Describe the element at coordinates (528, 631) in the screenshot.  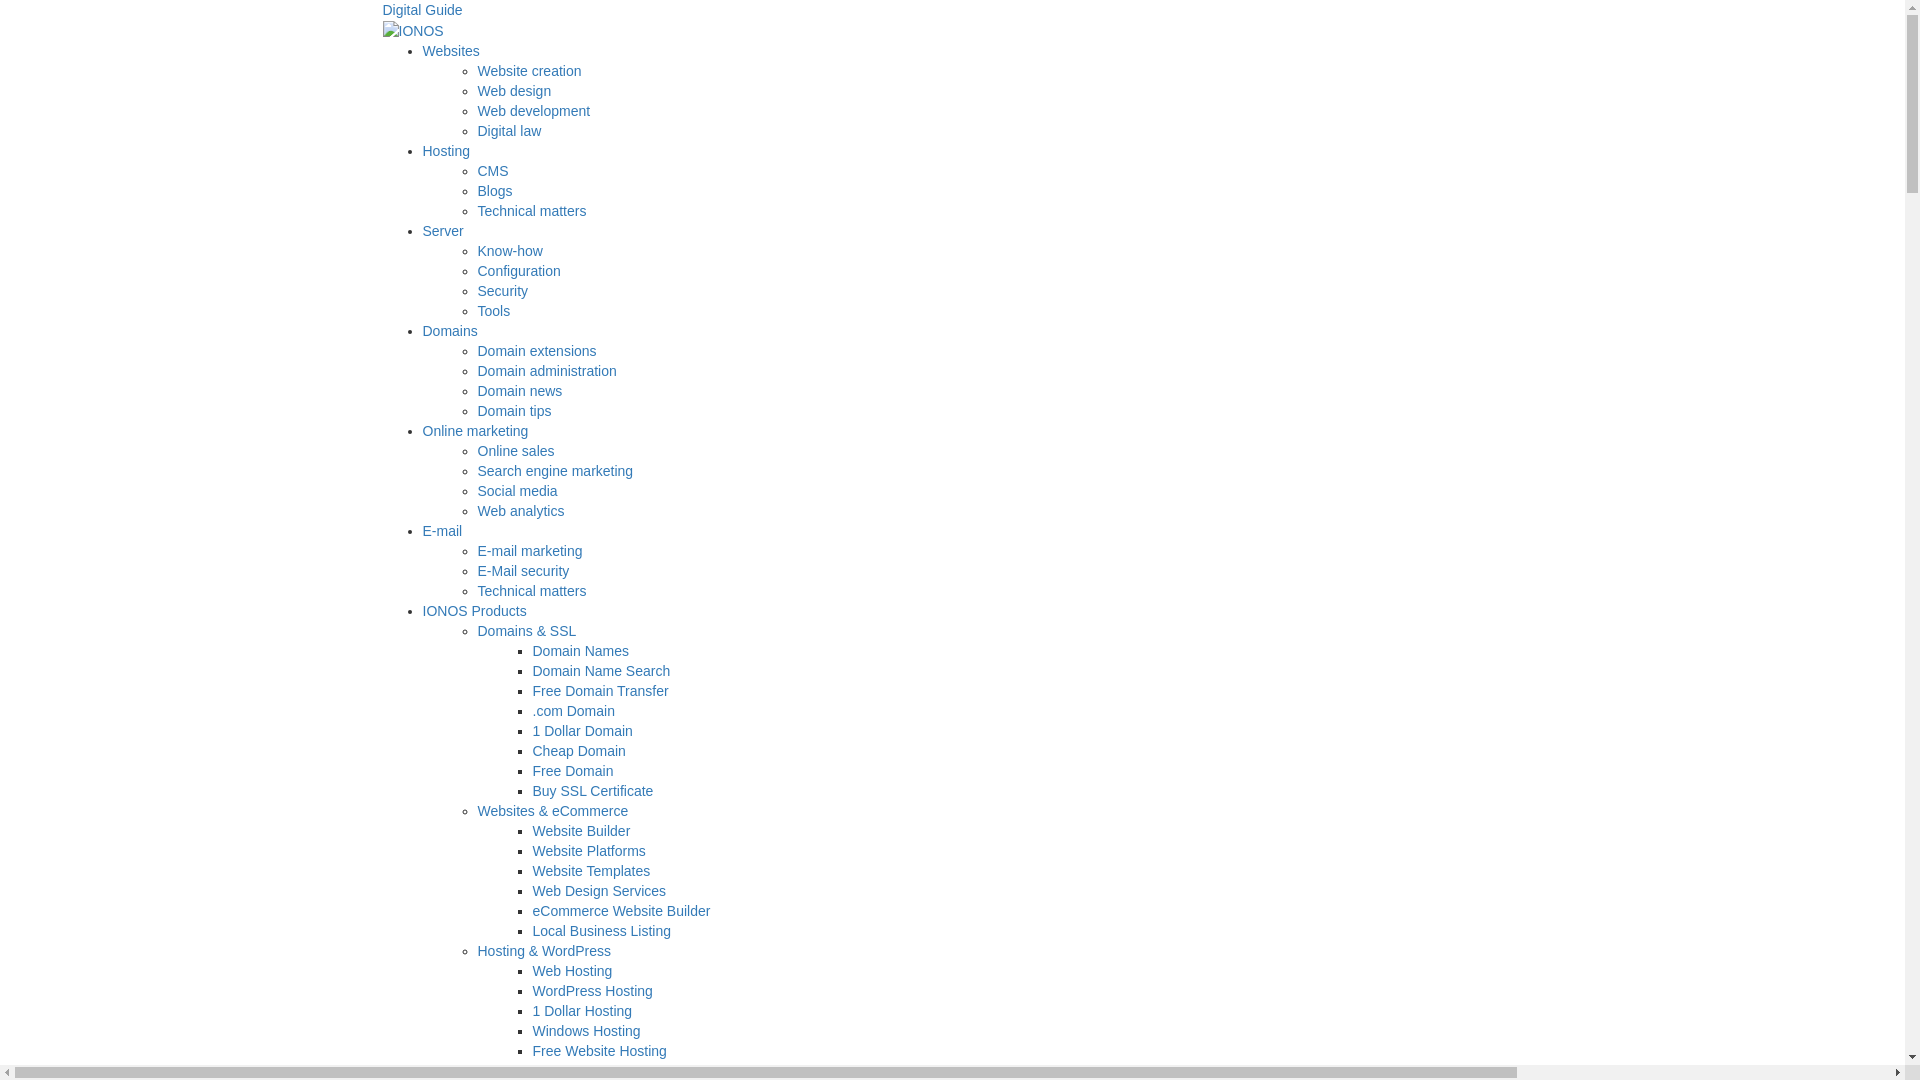
I see `Domains & SSL` at that location.